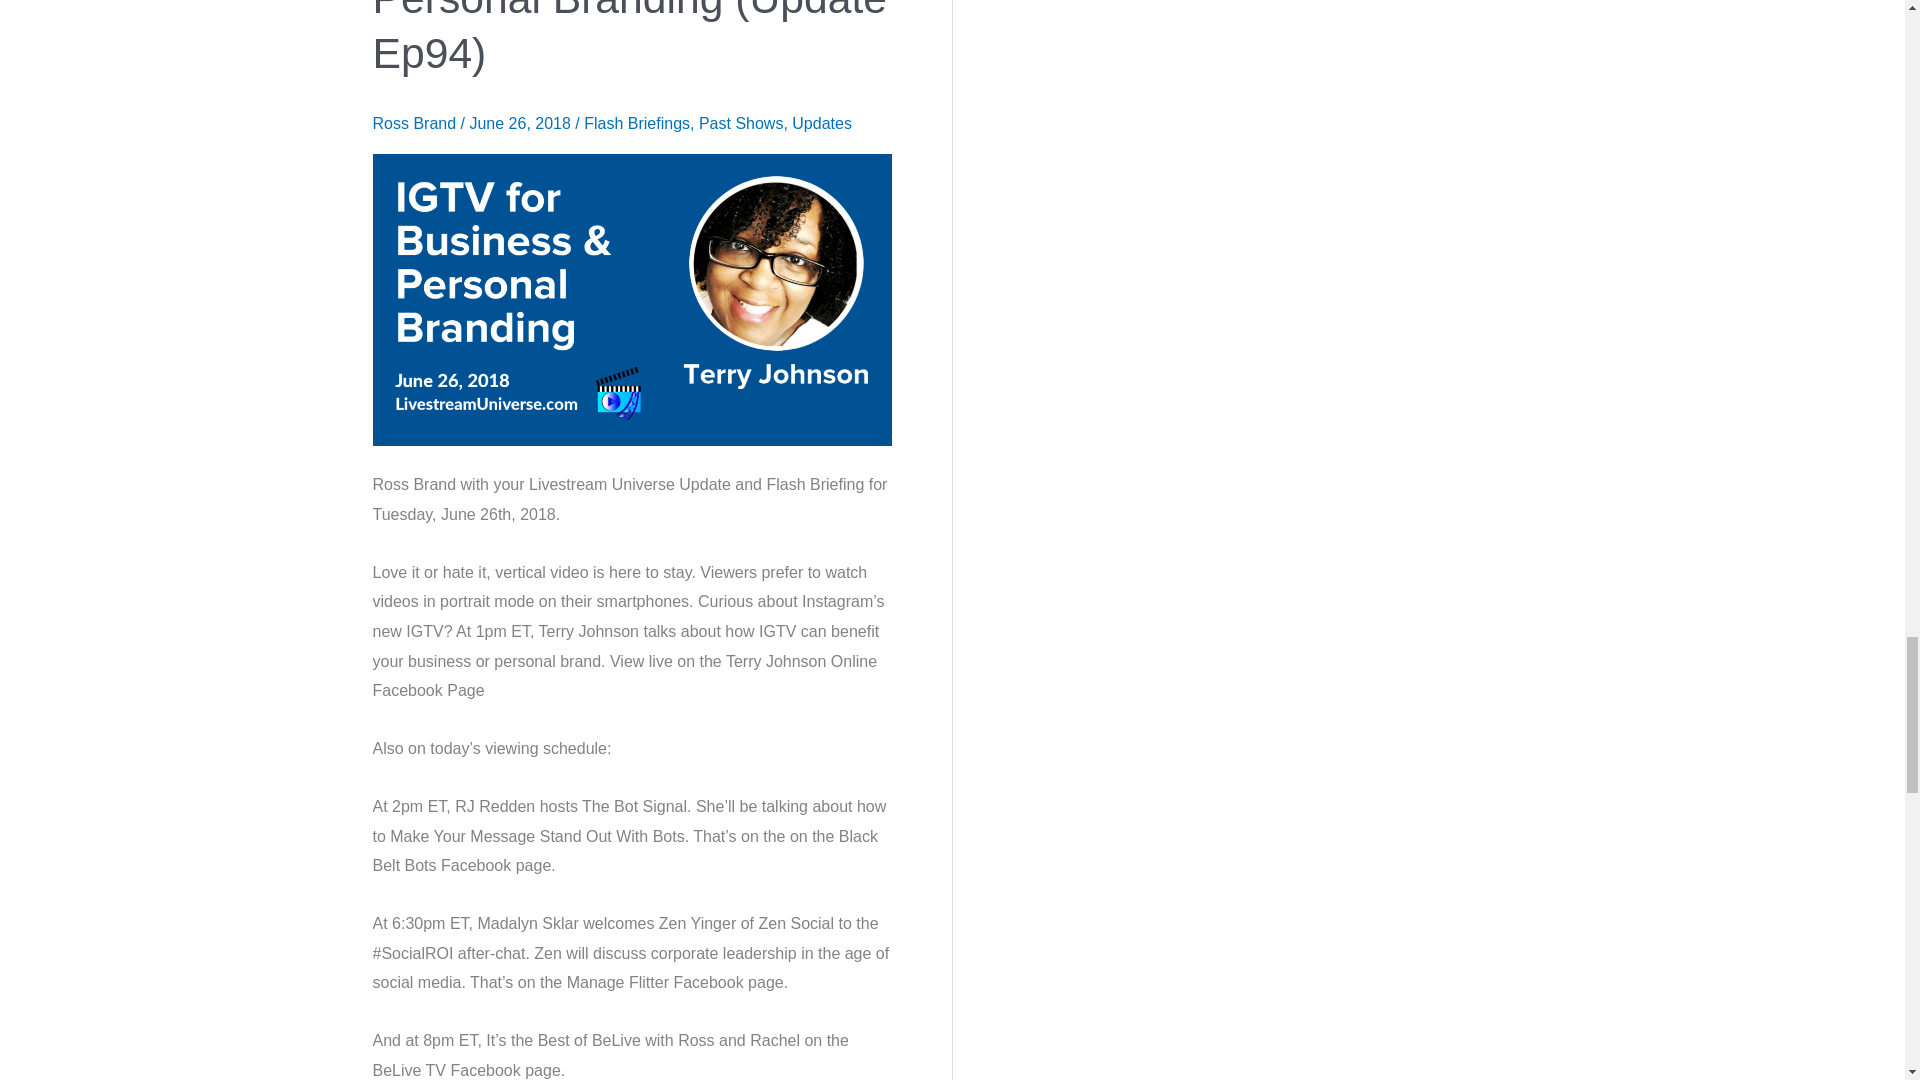 The image size is (1920, 1080). What do you see at coordinates (416, 122) in the screenshot?
I see `View all posts by Ross Brand` at bounding box center [416, 122].